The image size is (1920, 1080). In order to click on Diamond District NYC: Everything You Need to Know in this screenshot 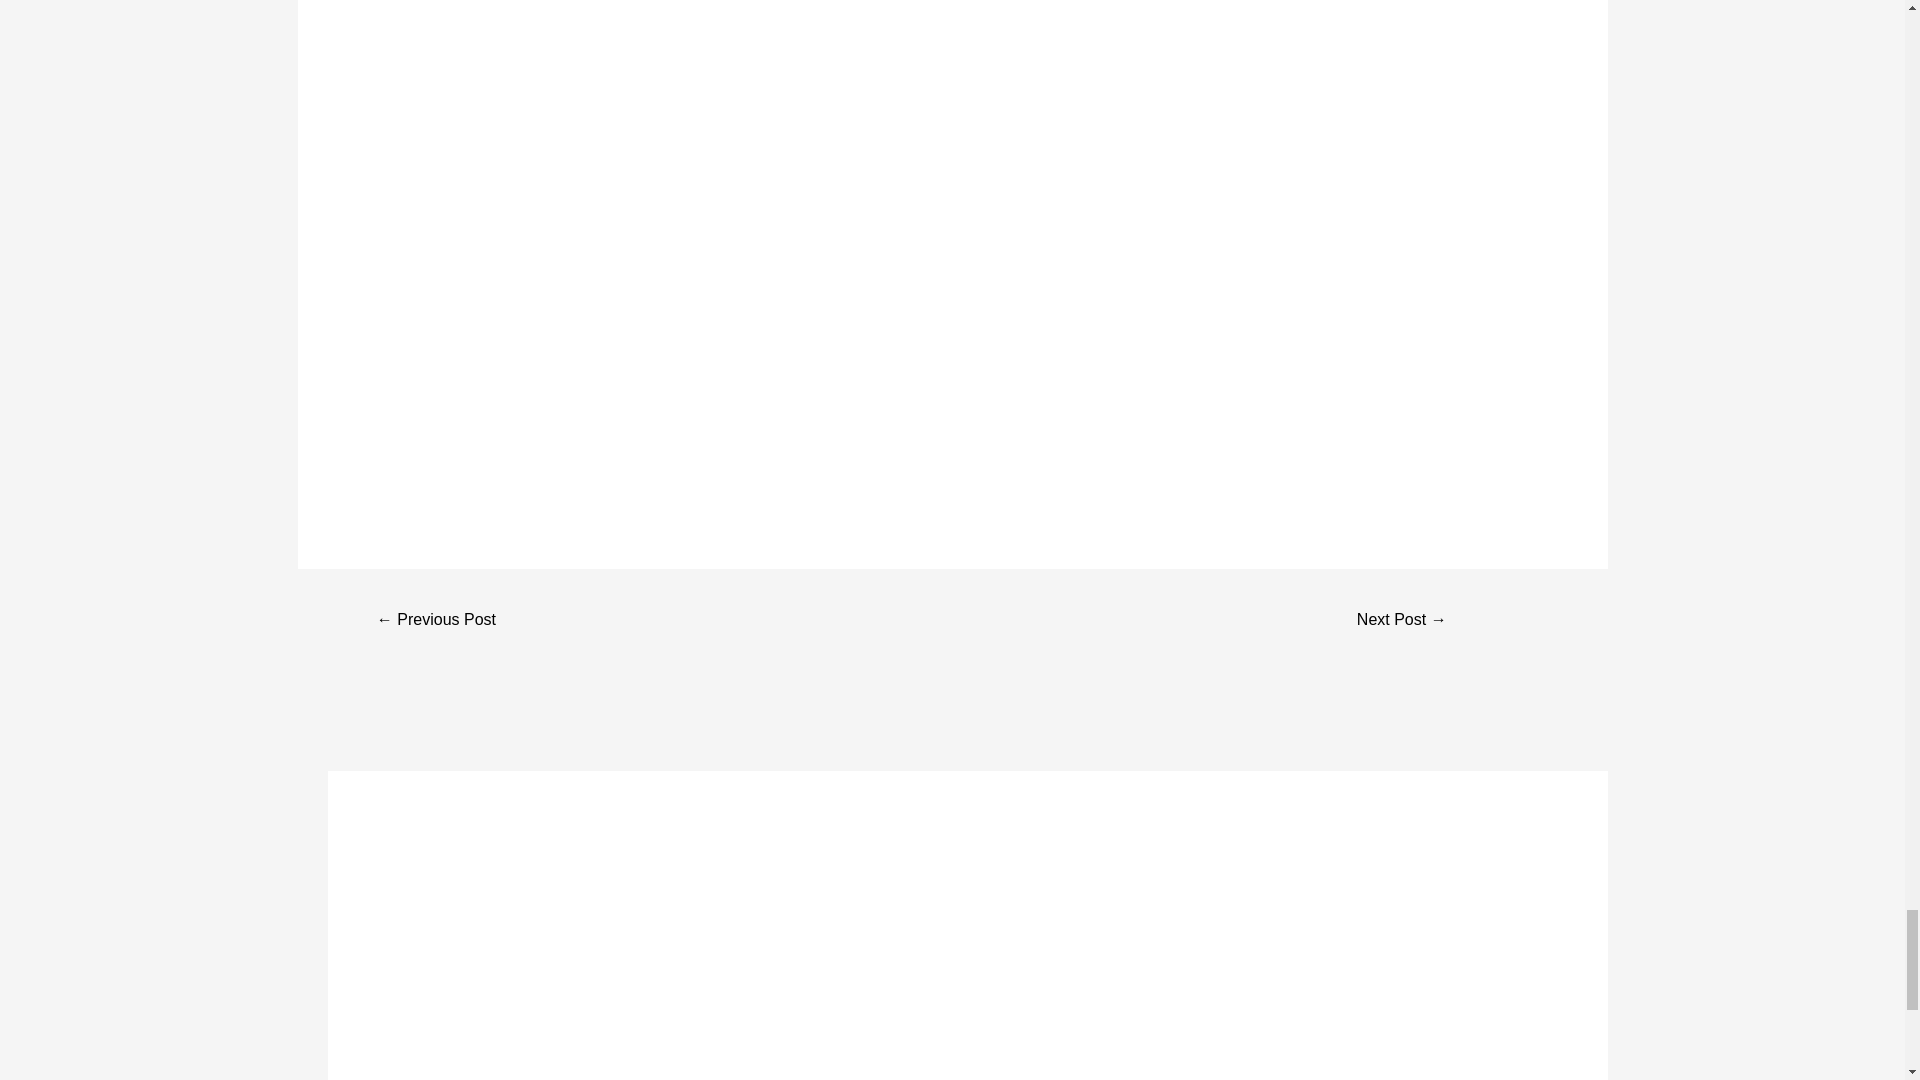, I will do `click(436, 621)`.